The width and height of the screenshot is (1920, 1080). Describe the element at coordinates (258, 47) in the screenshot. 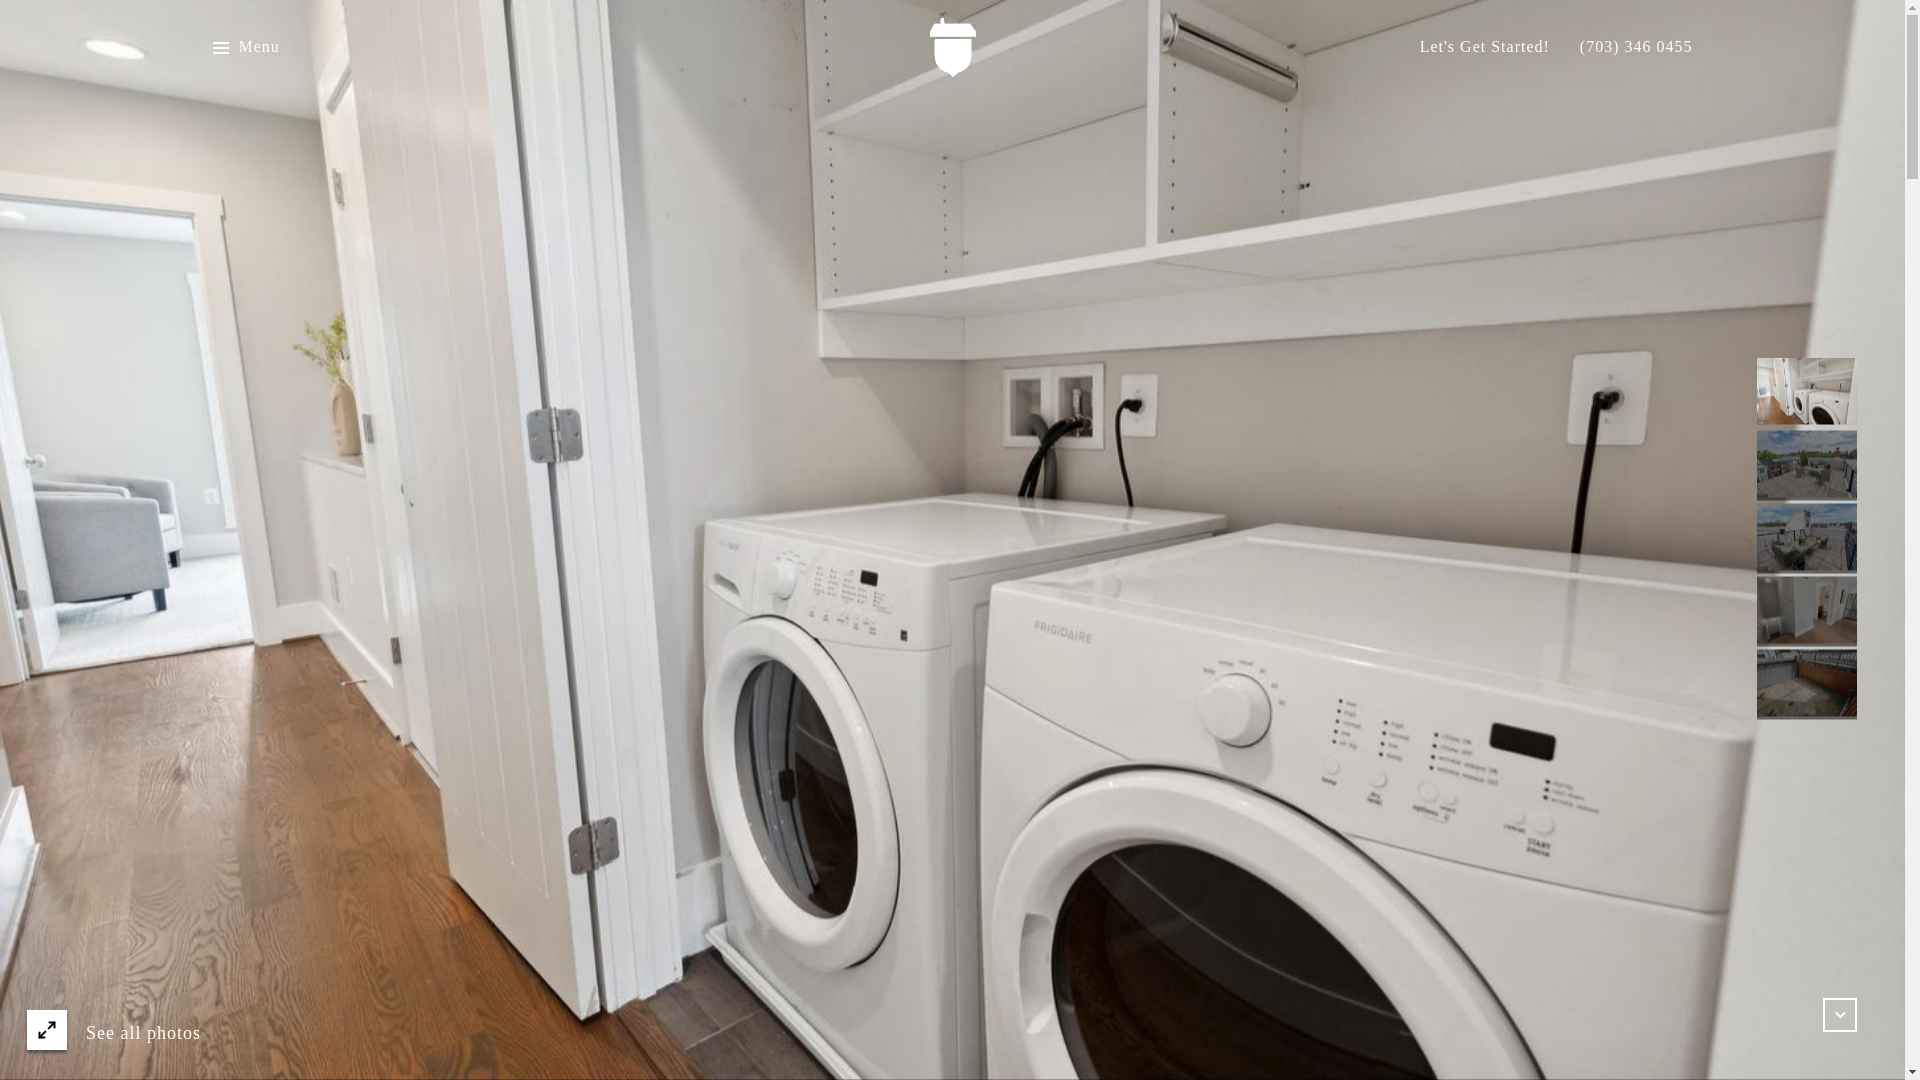

I see `Menu` at that location.